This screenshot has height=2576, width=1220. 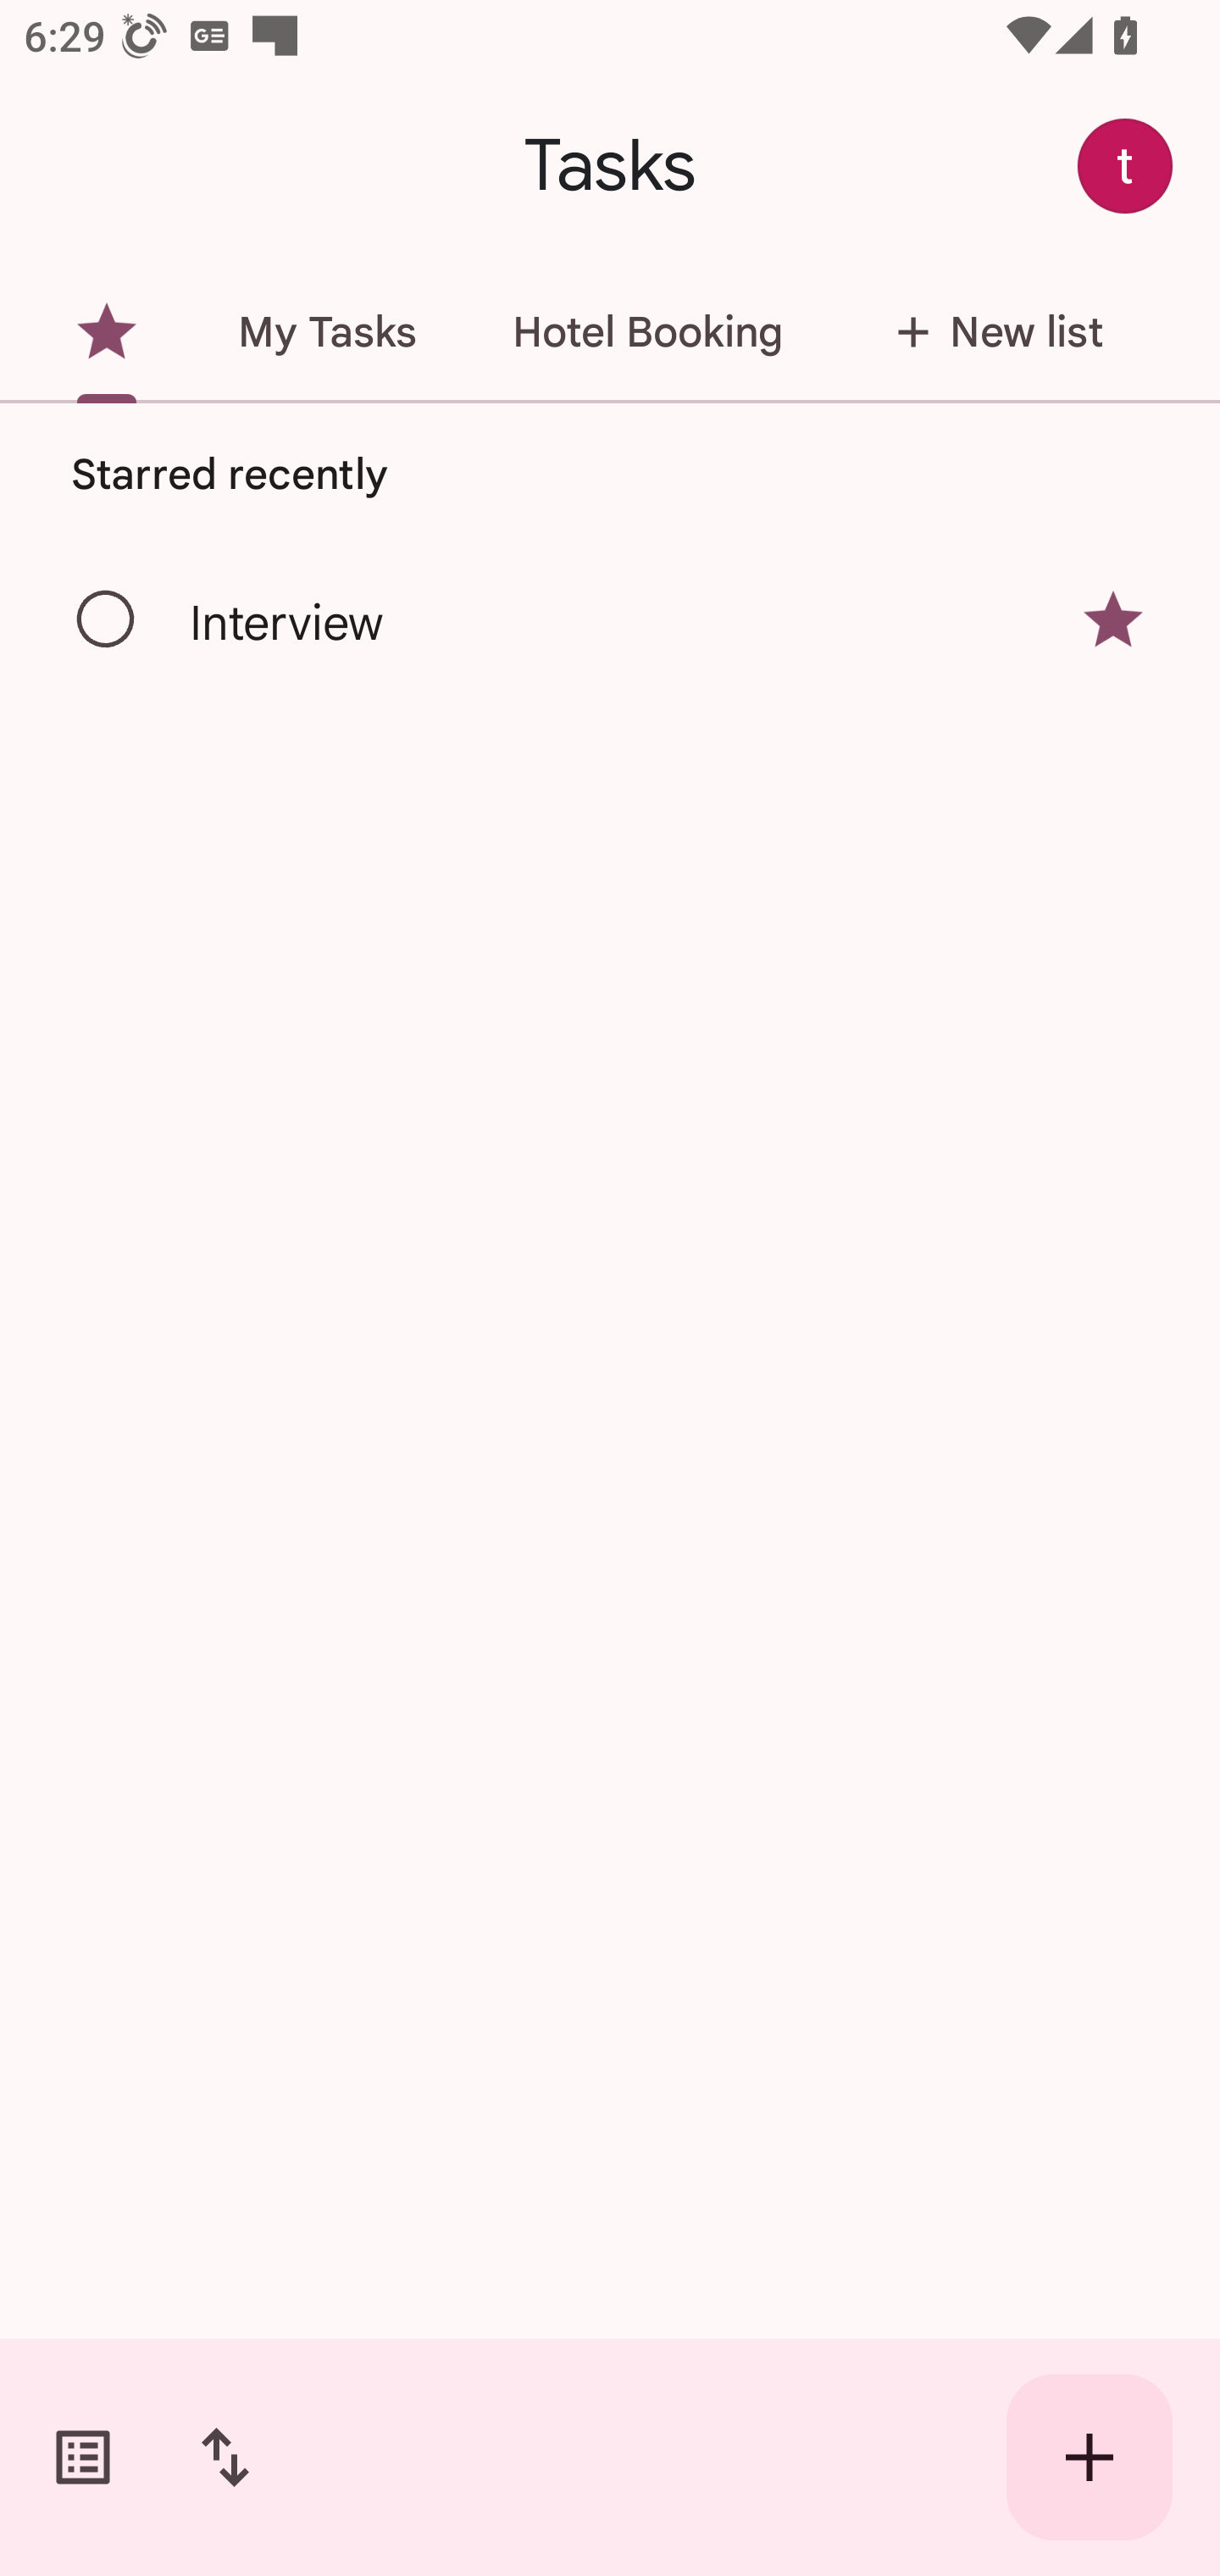 What do you see at coordinates (327, 332) in the screenshot?
I see `My Tasks` at bounding box center [327, 332].